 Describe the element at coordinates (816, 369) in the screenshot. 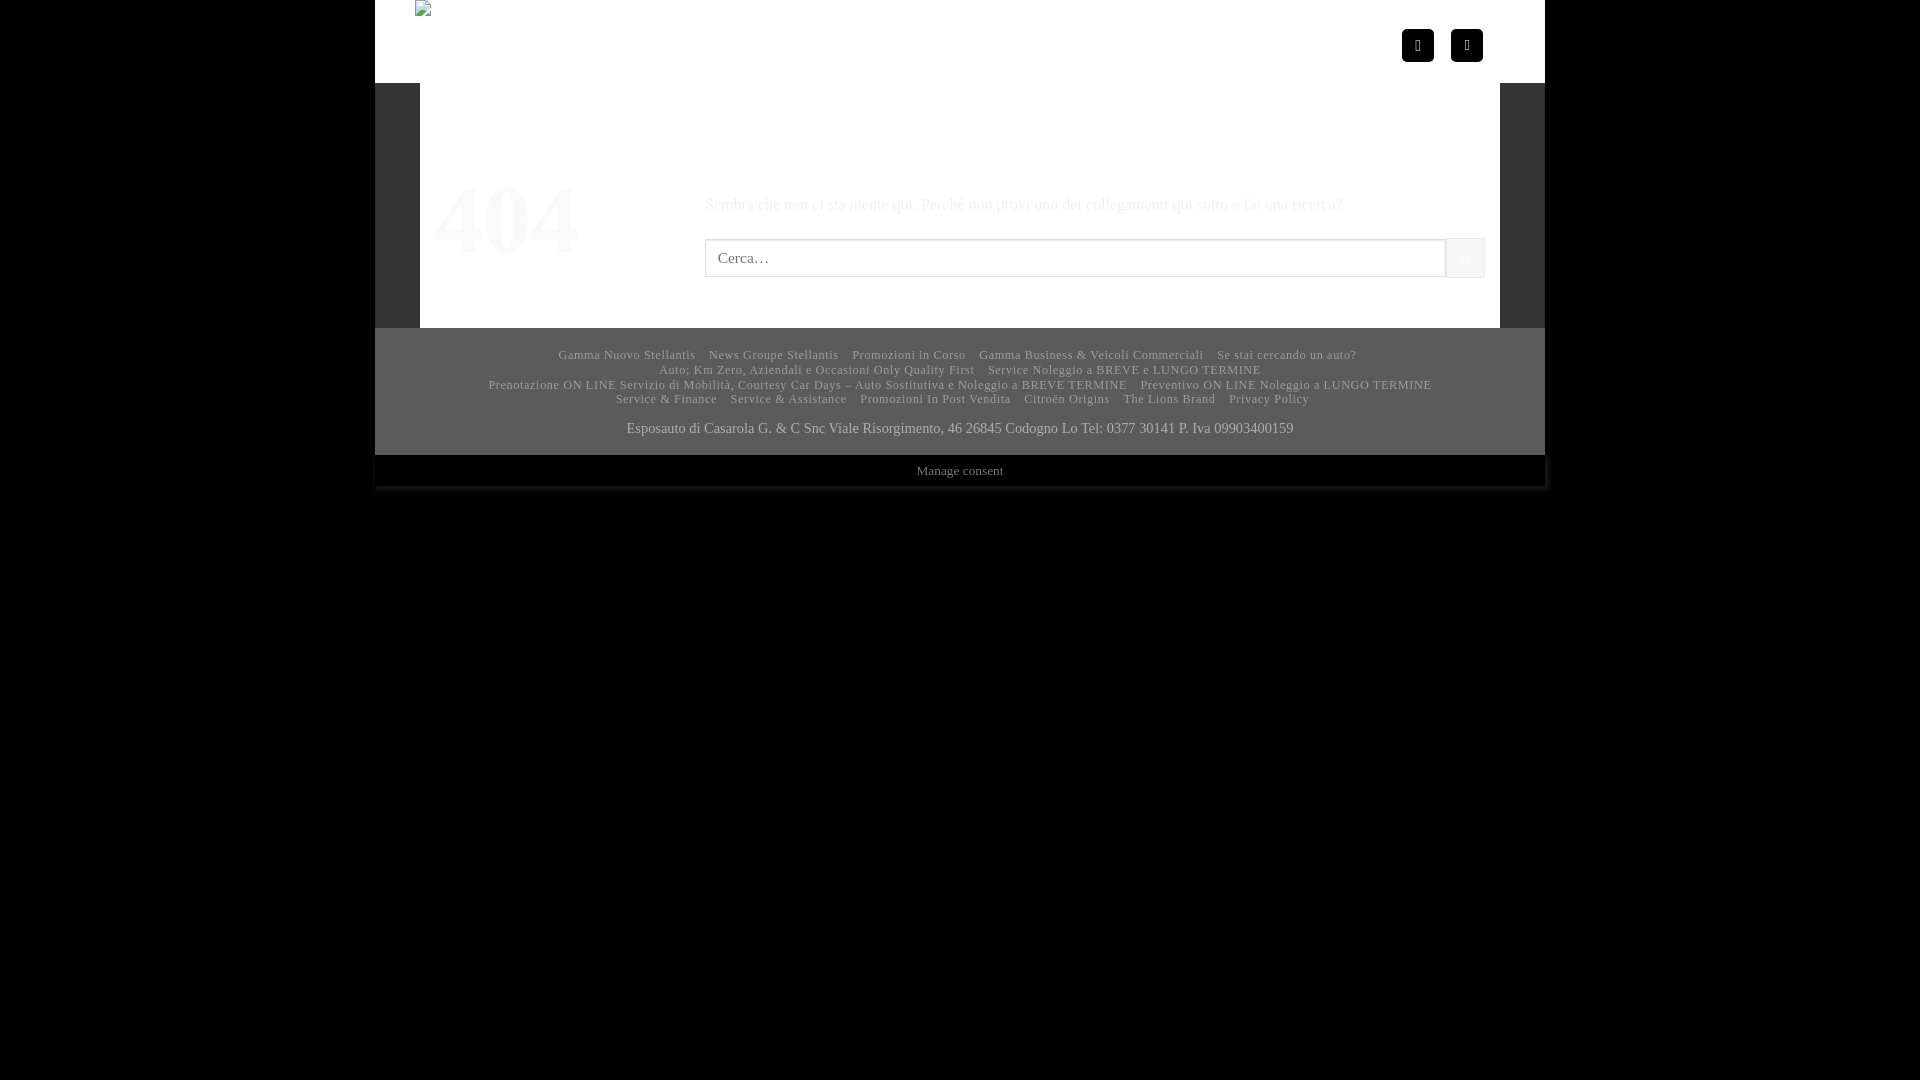

I see `Auto; Km Zero, Aziendali e Occasioni Only Quality First` at that location.